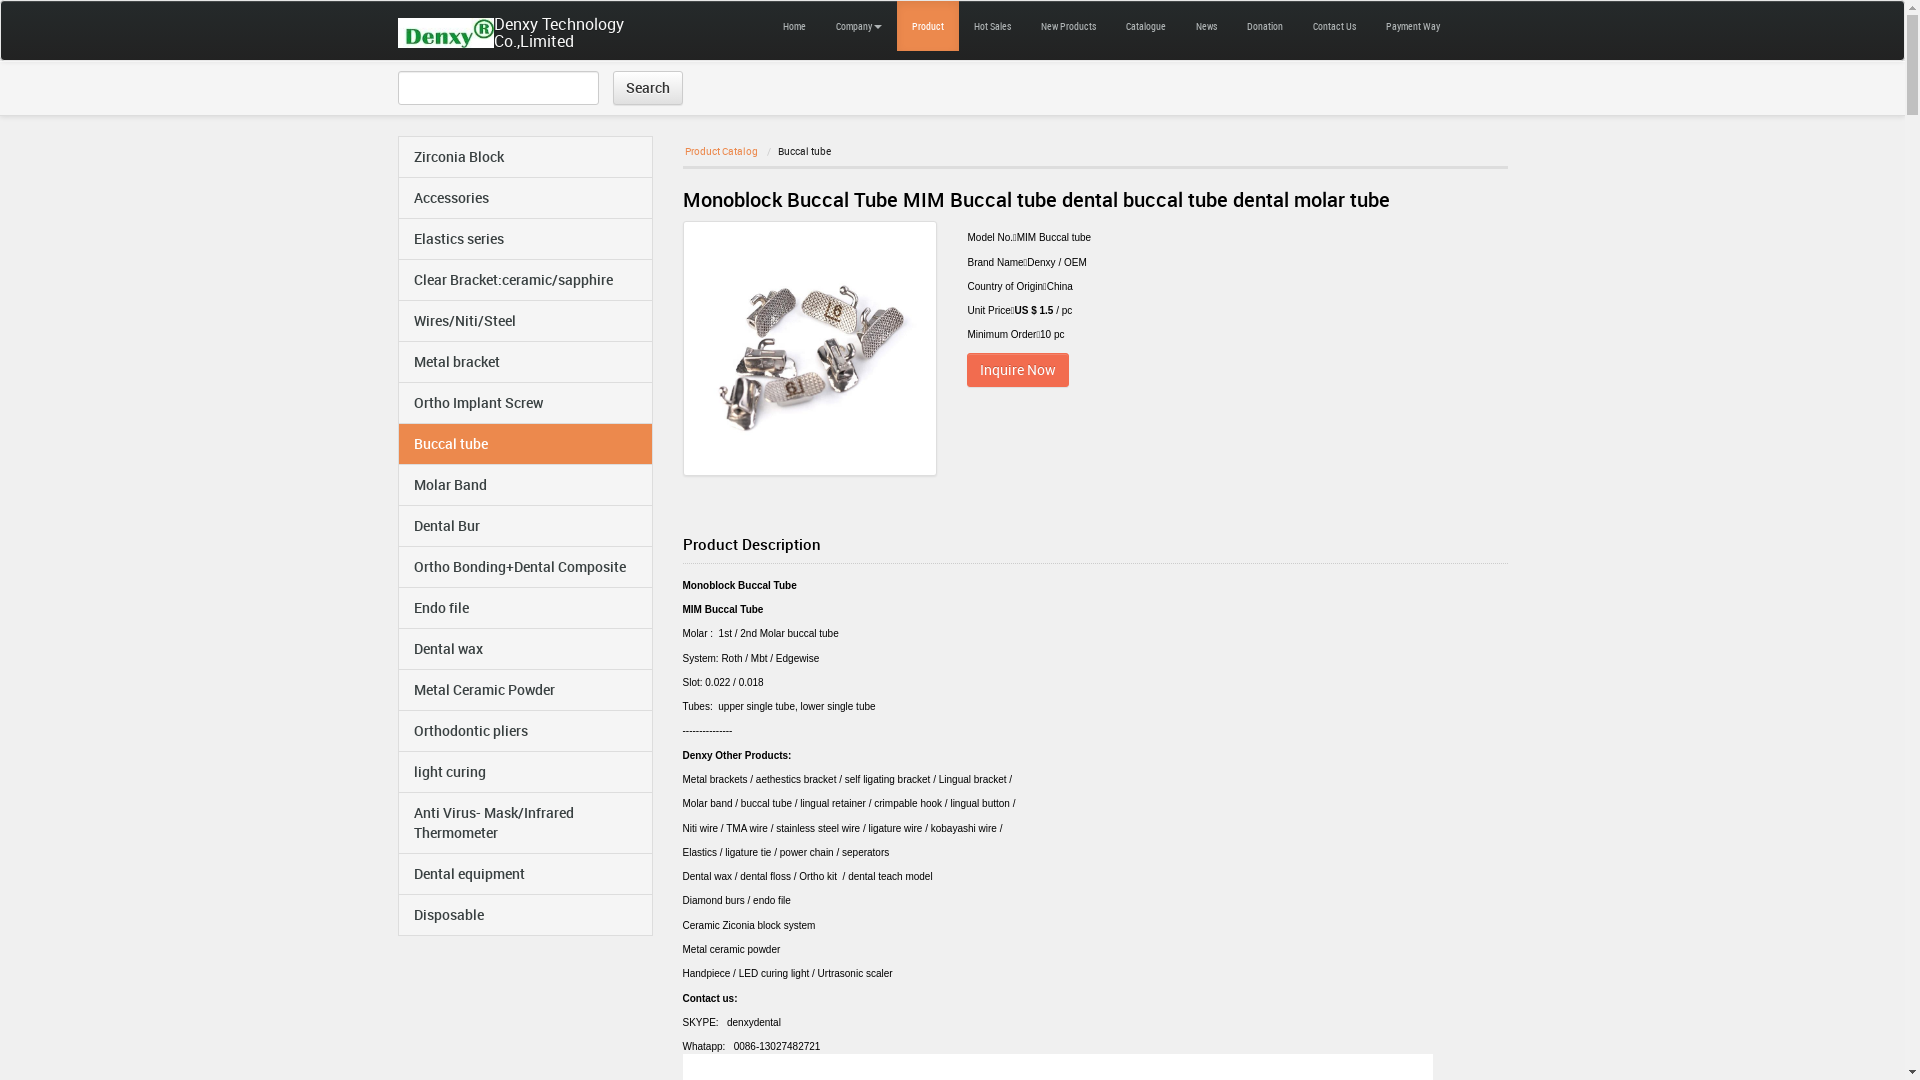 This screenshot has height=1080, width=1920. I want to click on Wires/Niti/Steel, so click(524, 321).